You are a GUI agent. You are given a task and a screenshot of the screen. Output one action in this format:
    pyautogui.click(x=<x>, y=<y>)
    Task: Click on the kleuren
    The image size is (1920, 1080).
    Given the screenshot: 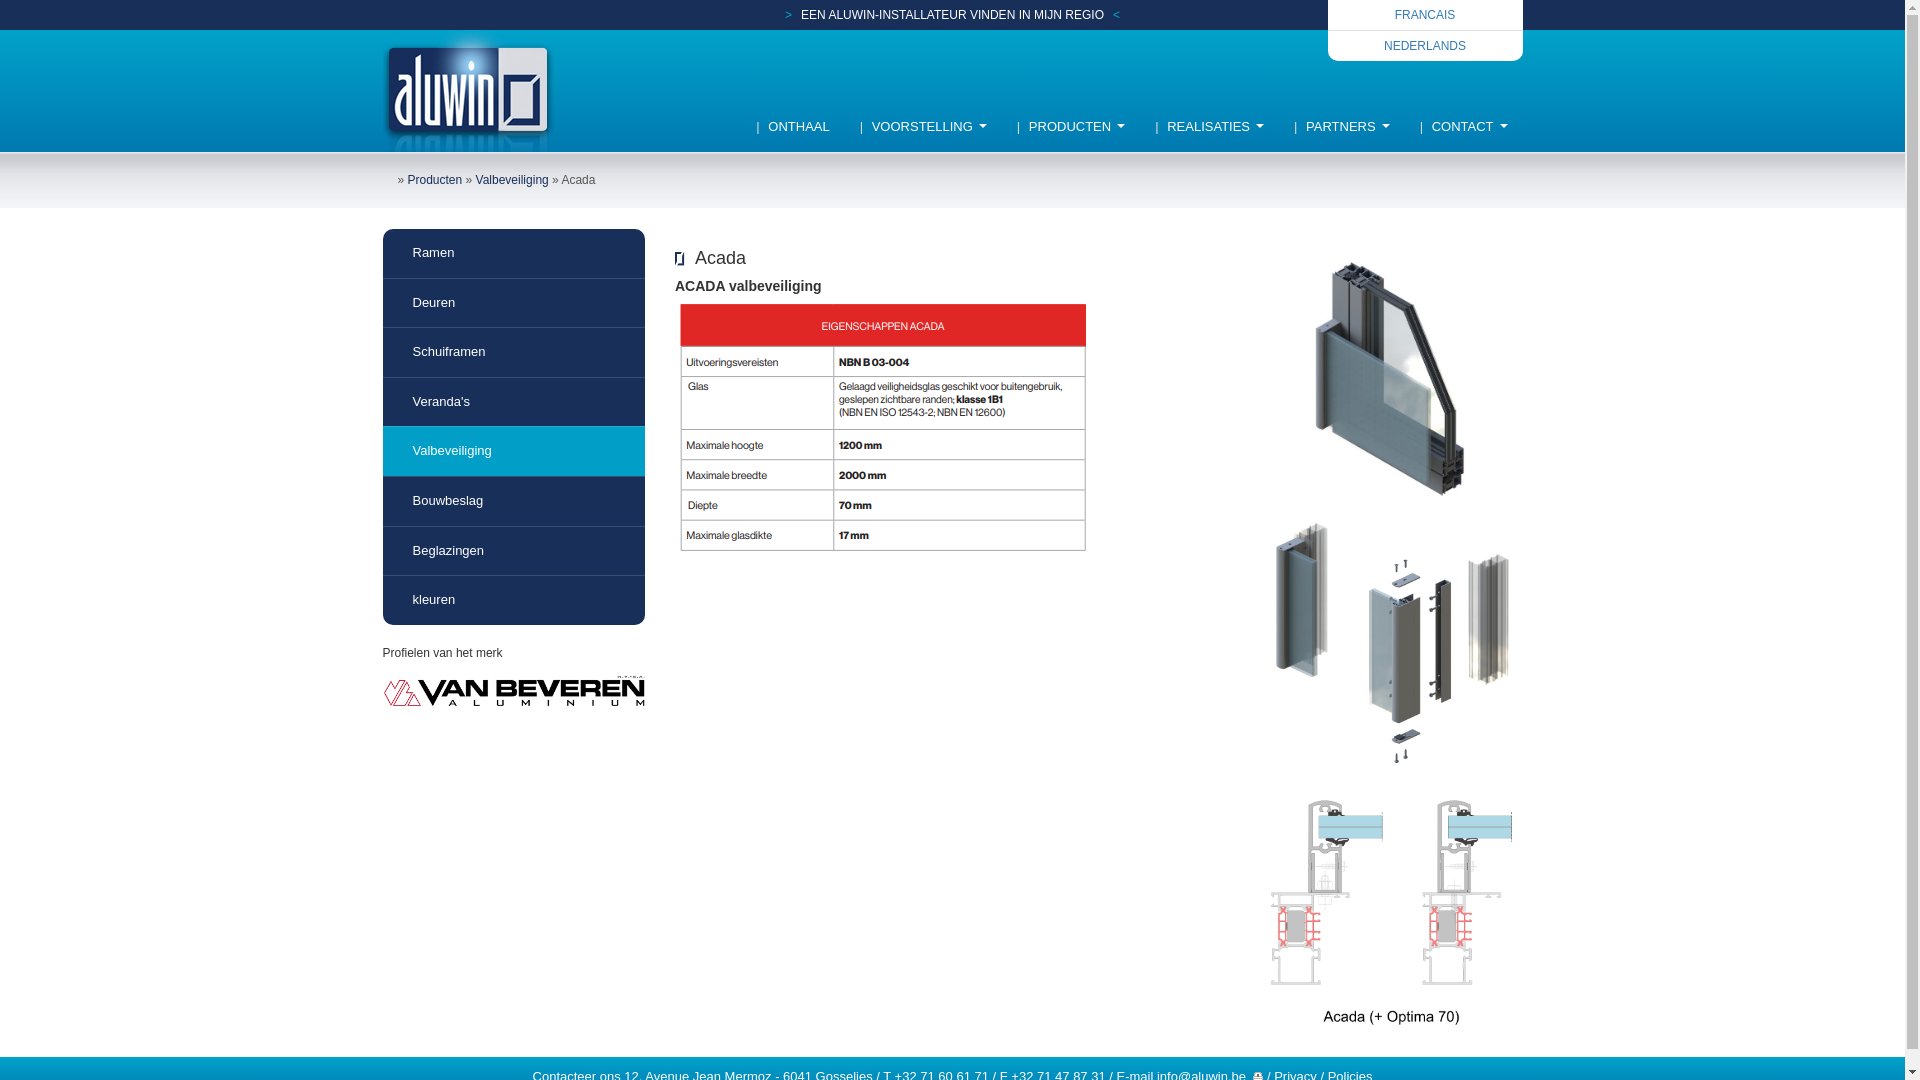 What is the action you would take?
    pyautogui.click(x=514, y=600)
    